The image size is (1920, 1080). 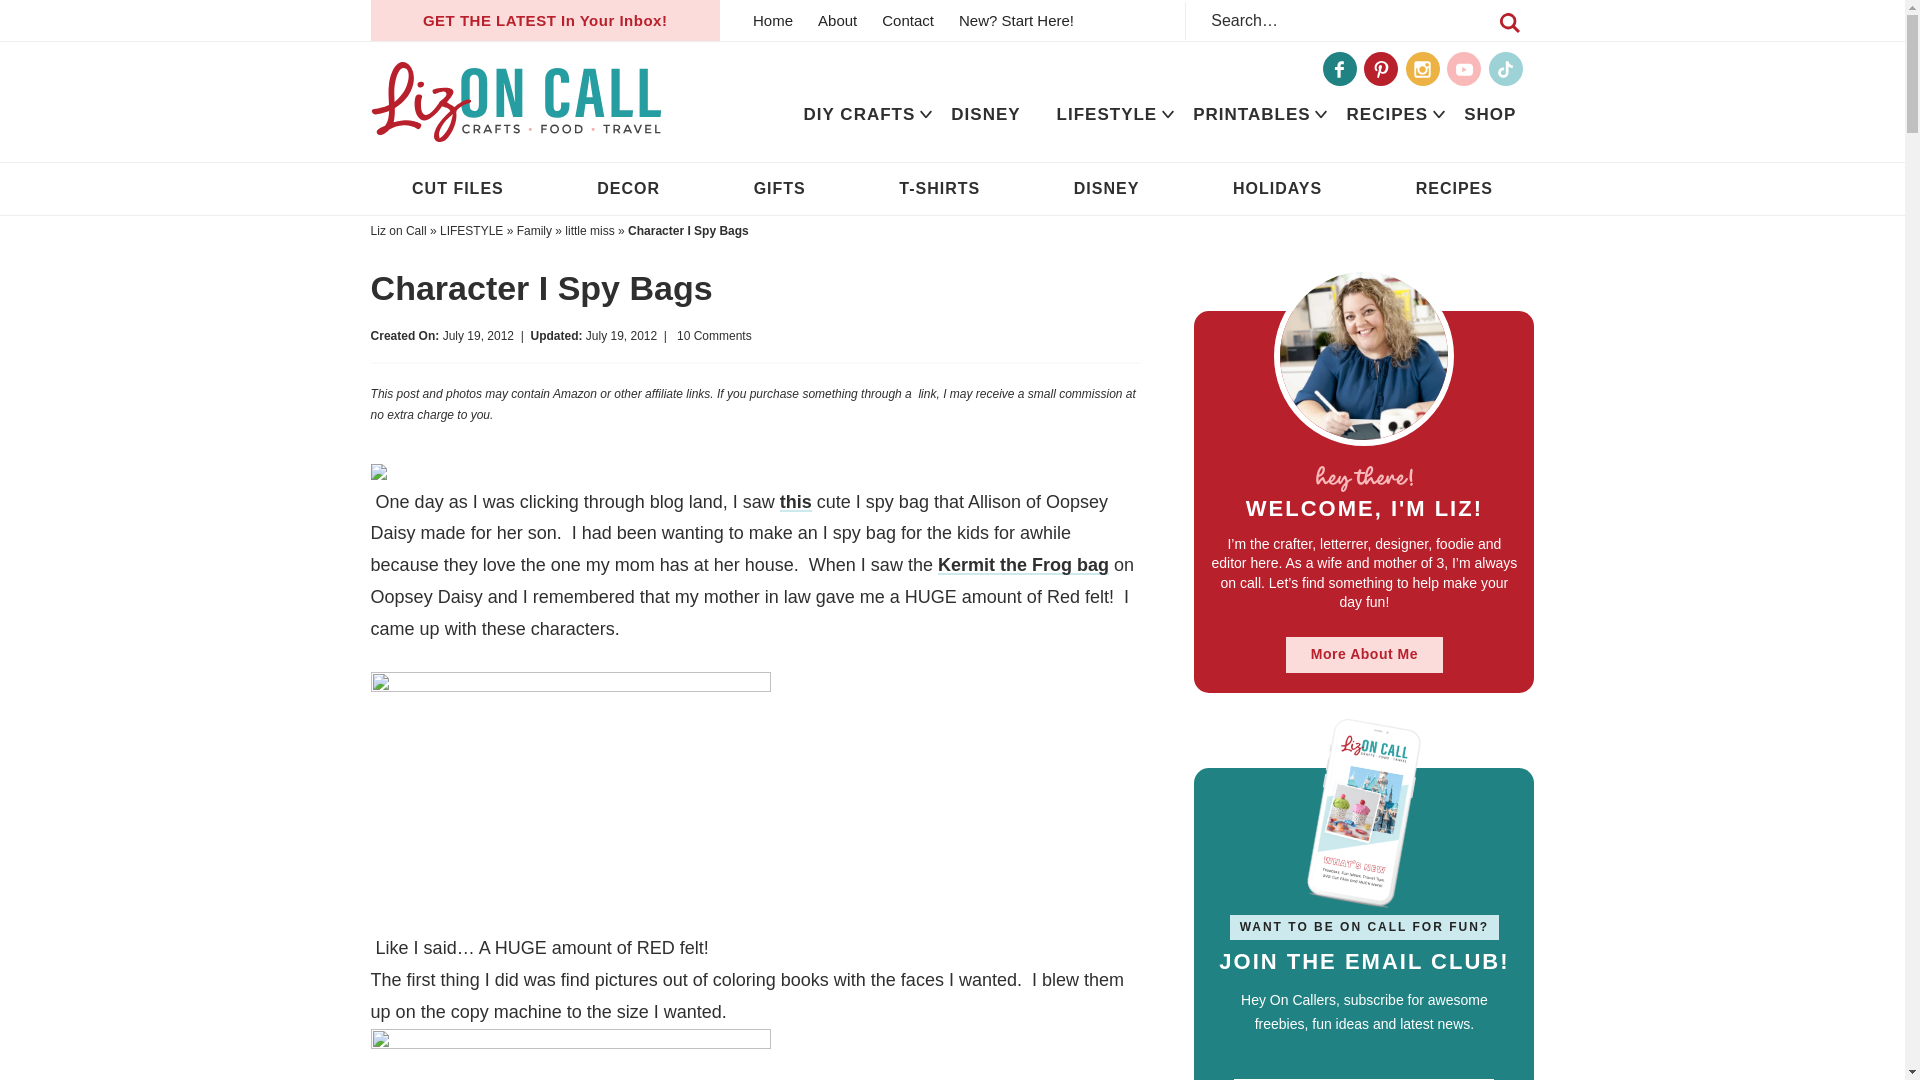 What do you see at coordinates (1252, 114) in the screenshot?
I see `PRINTABLES` at bounding box center [1252, 114].